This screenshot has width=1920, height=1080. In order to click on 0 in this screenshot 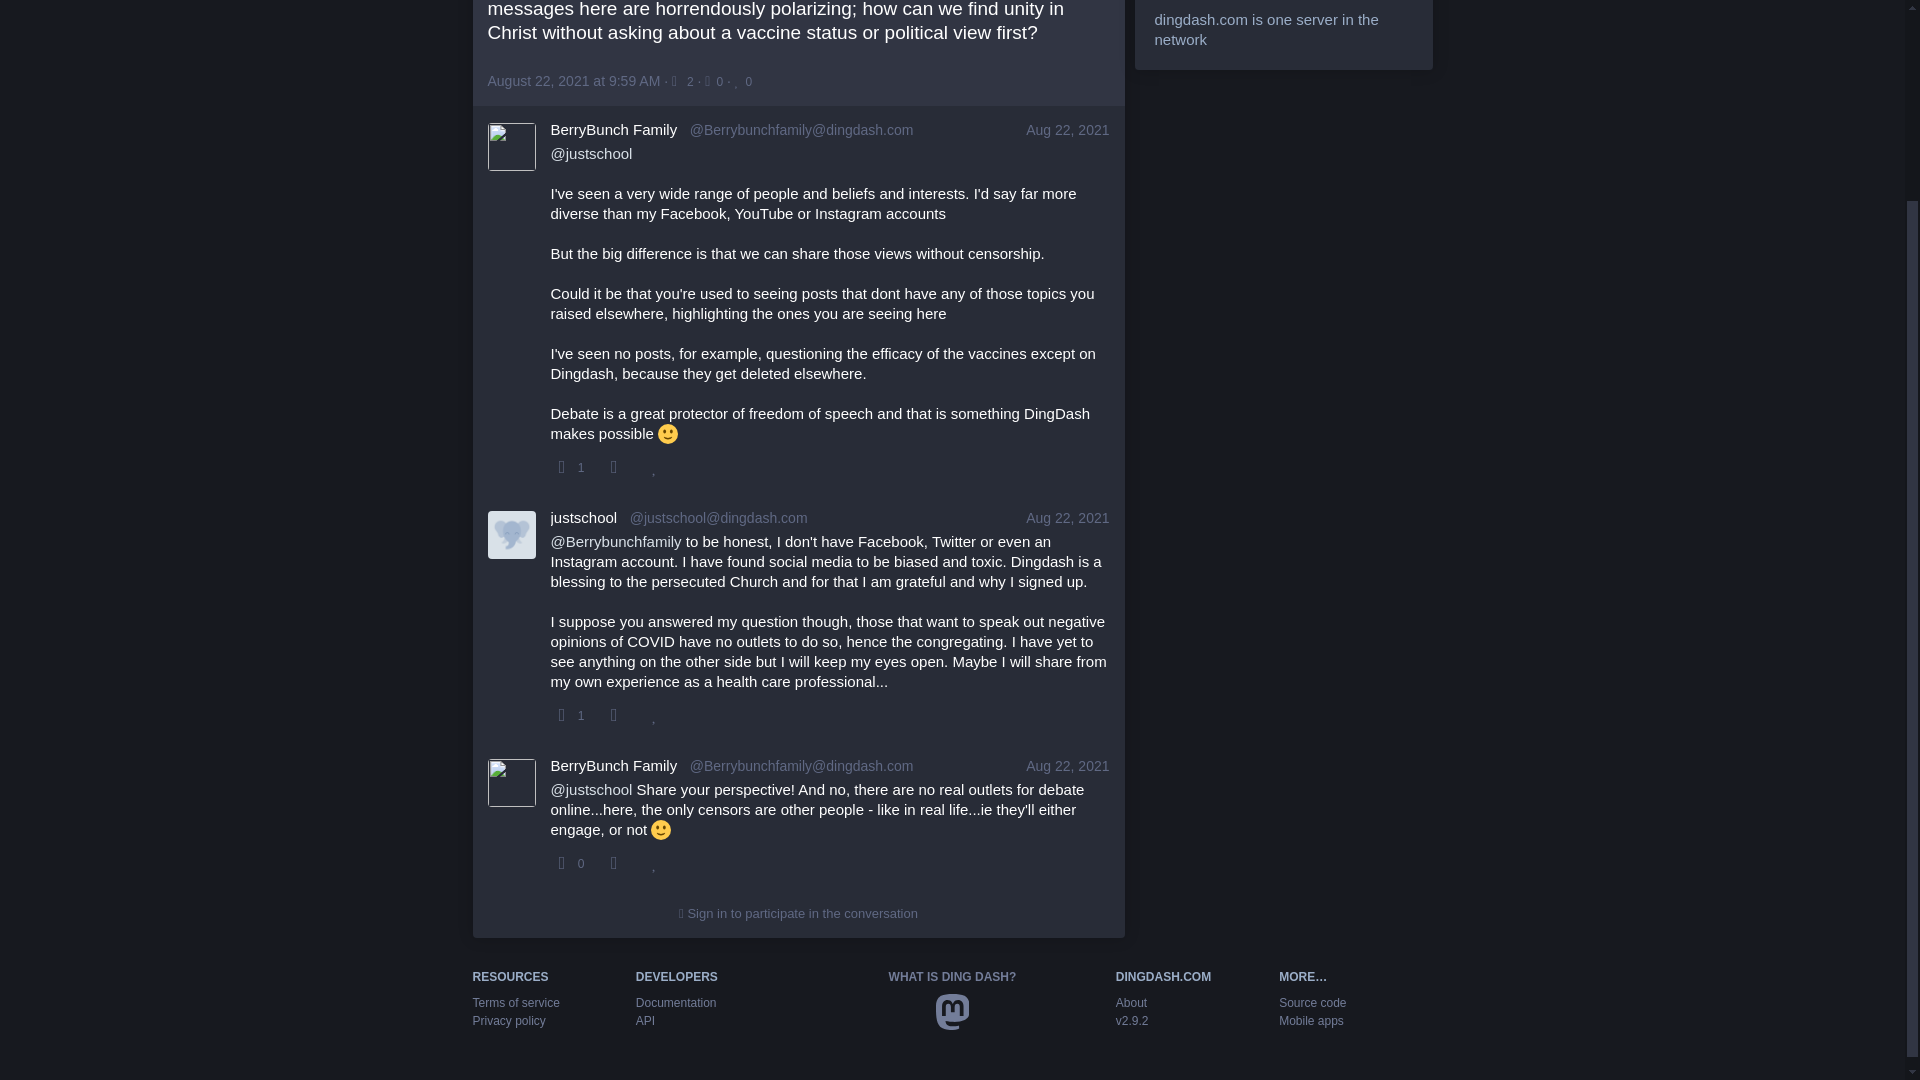, I will do `click(716, 80)`.